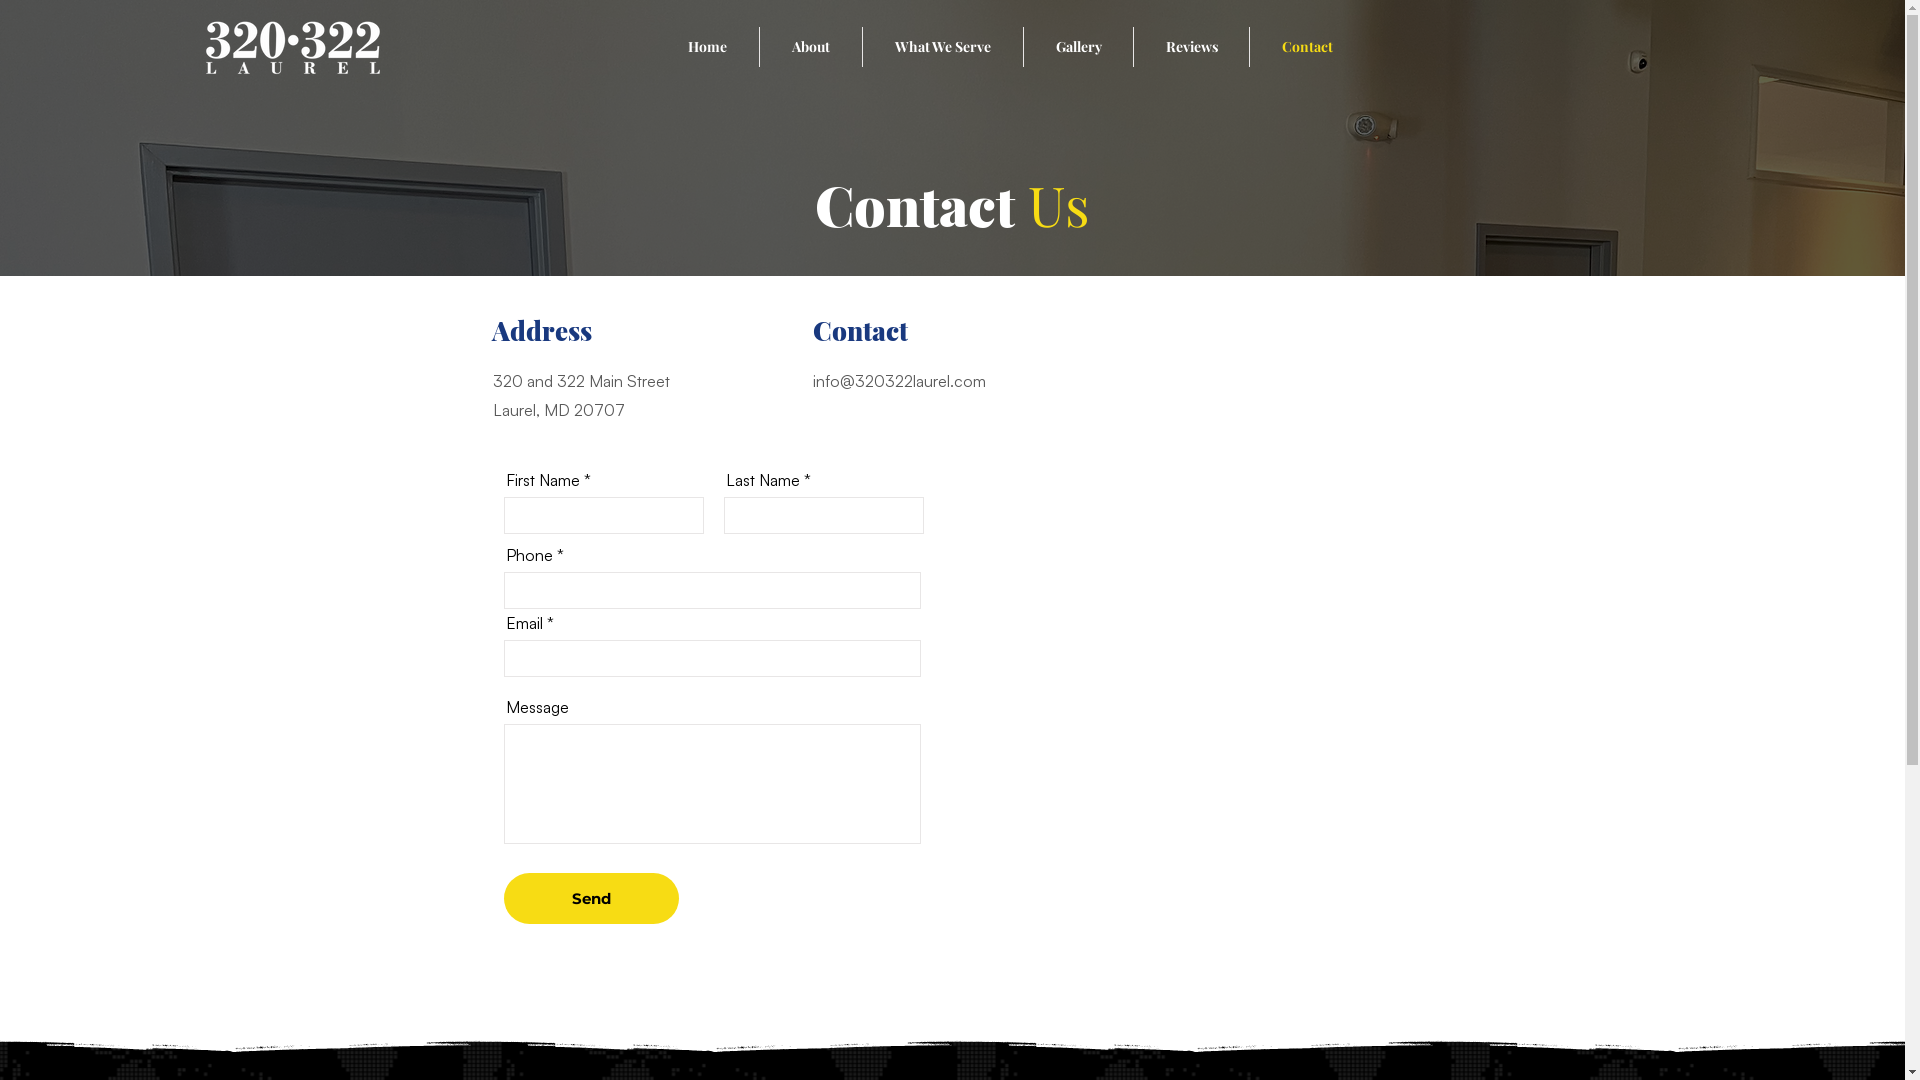  What do you see at coordinates (1192, 47) in the screenshot?
I see `Reviews` at bounding box center [1192, 47].